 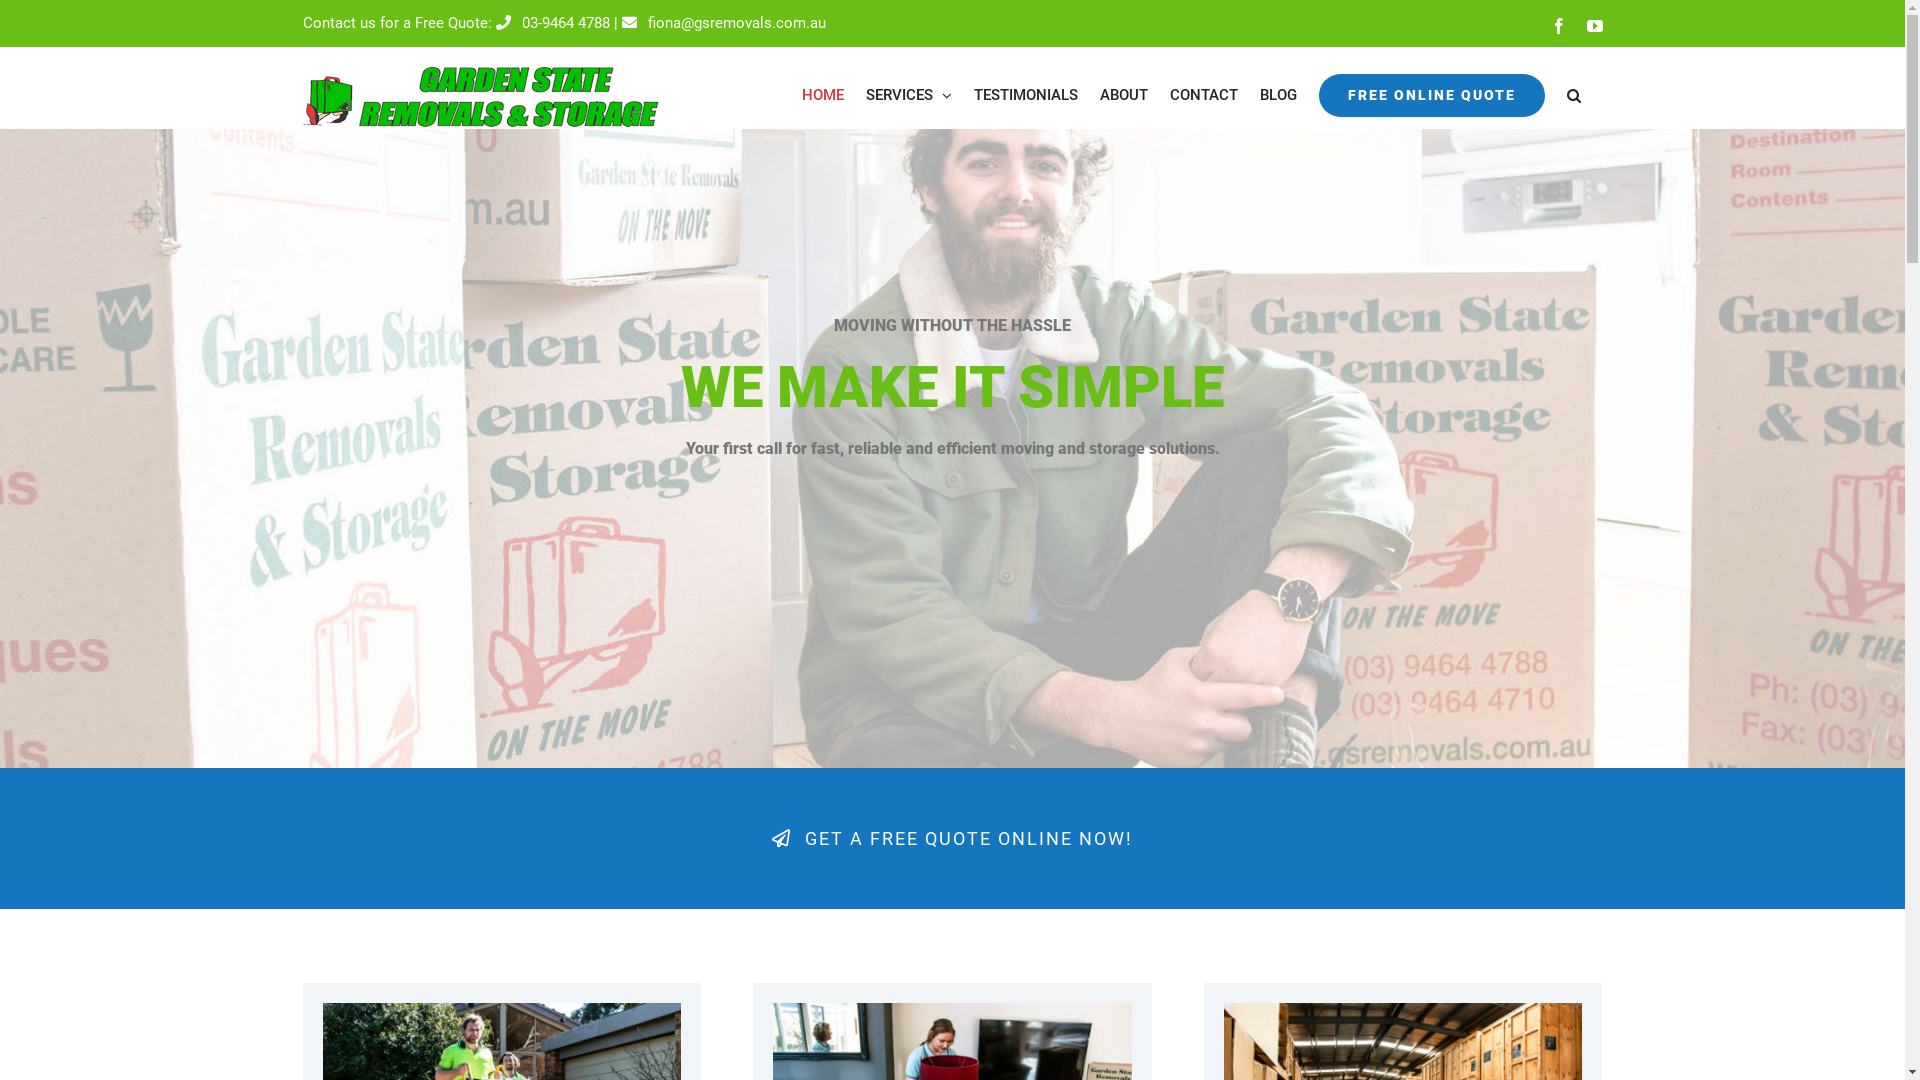 What do you see at coordinates (1594, 26) in the screenshot?
I see `YouTube` at bounding box center [1594, 26].